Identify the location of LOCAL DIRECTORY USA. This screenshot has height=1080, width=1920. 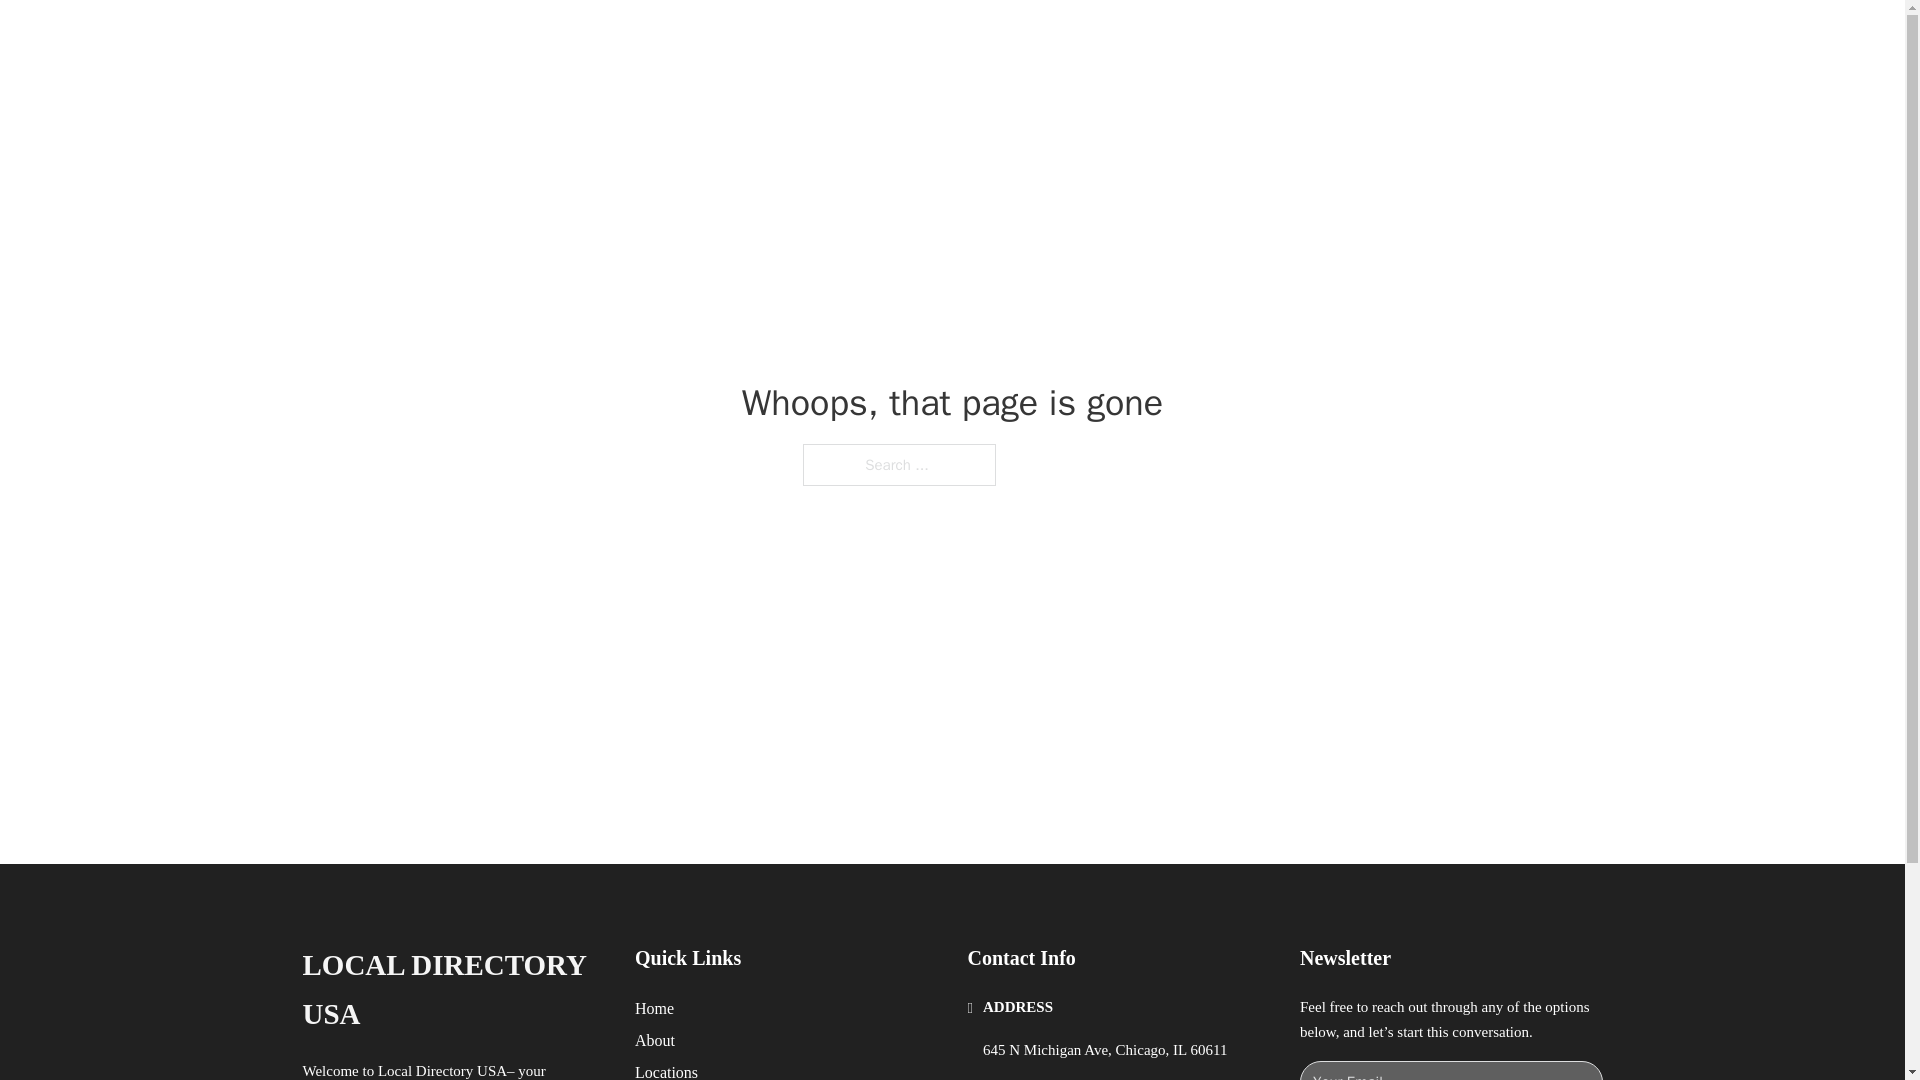
(561, 38).